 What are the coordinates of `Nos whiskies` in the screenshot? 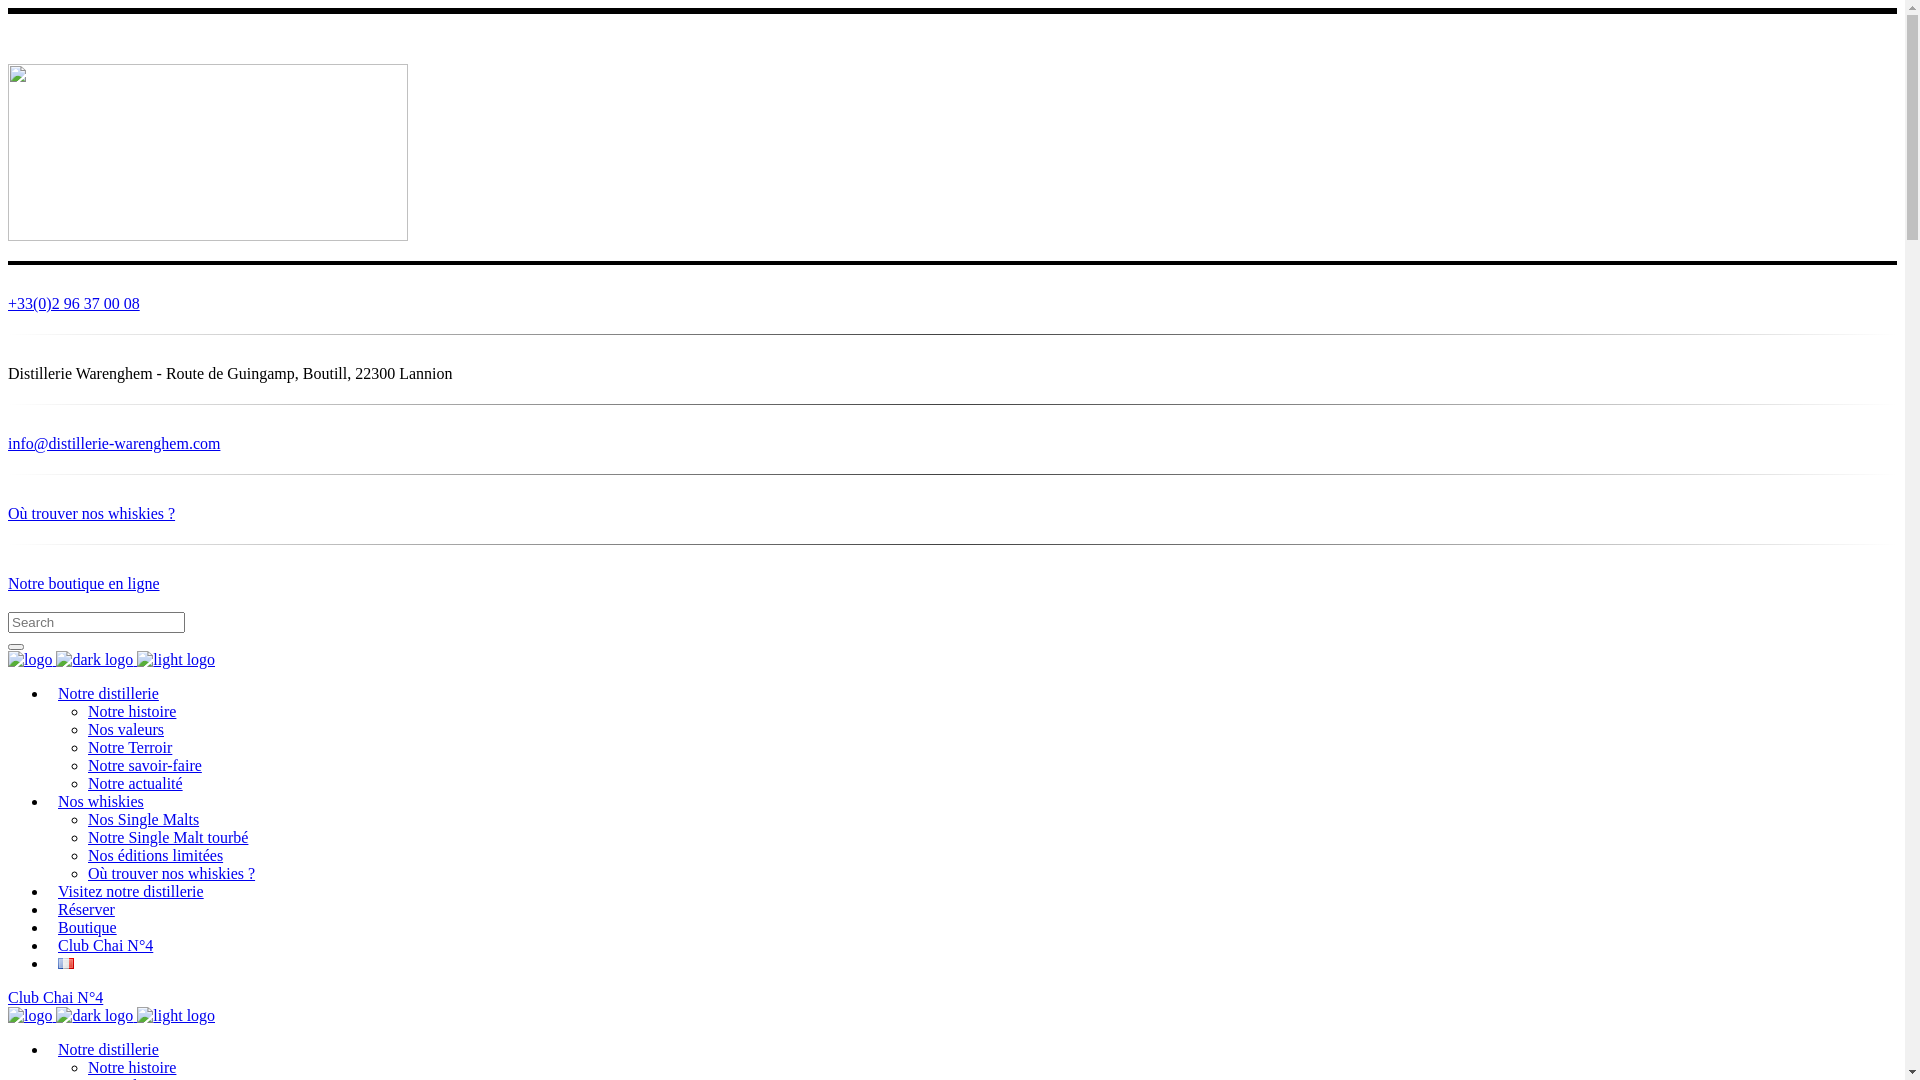 It's located at (101, 802).